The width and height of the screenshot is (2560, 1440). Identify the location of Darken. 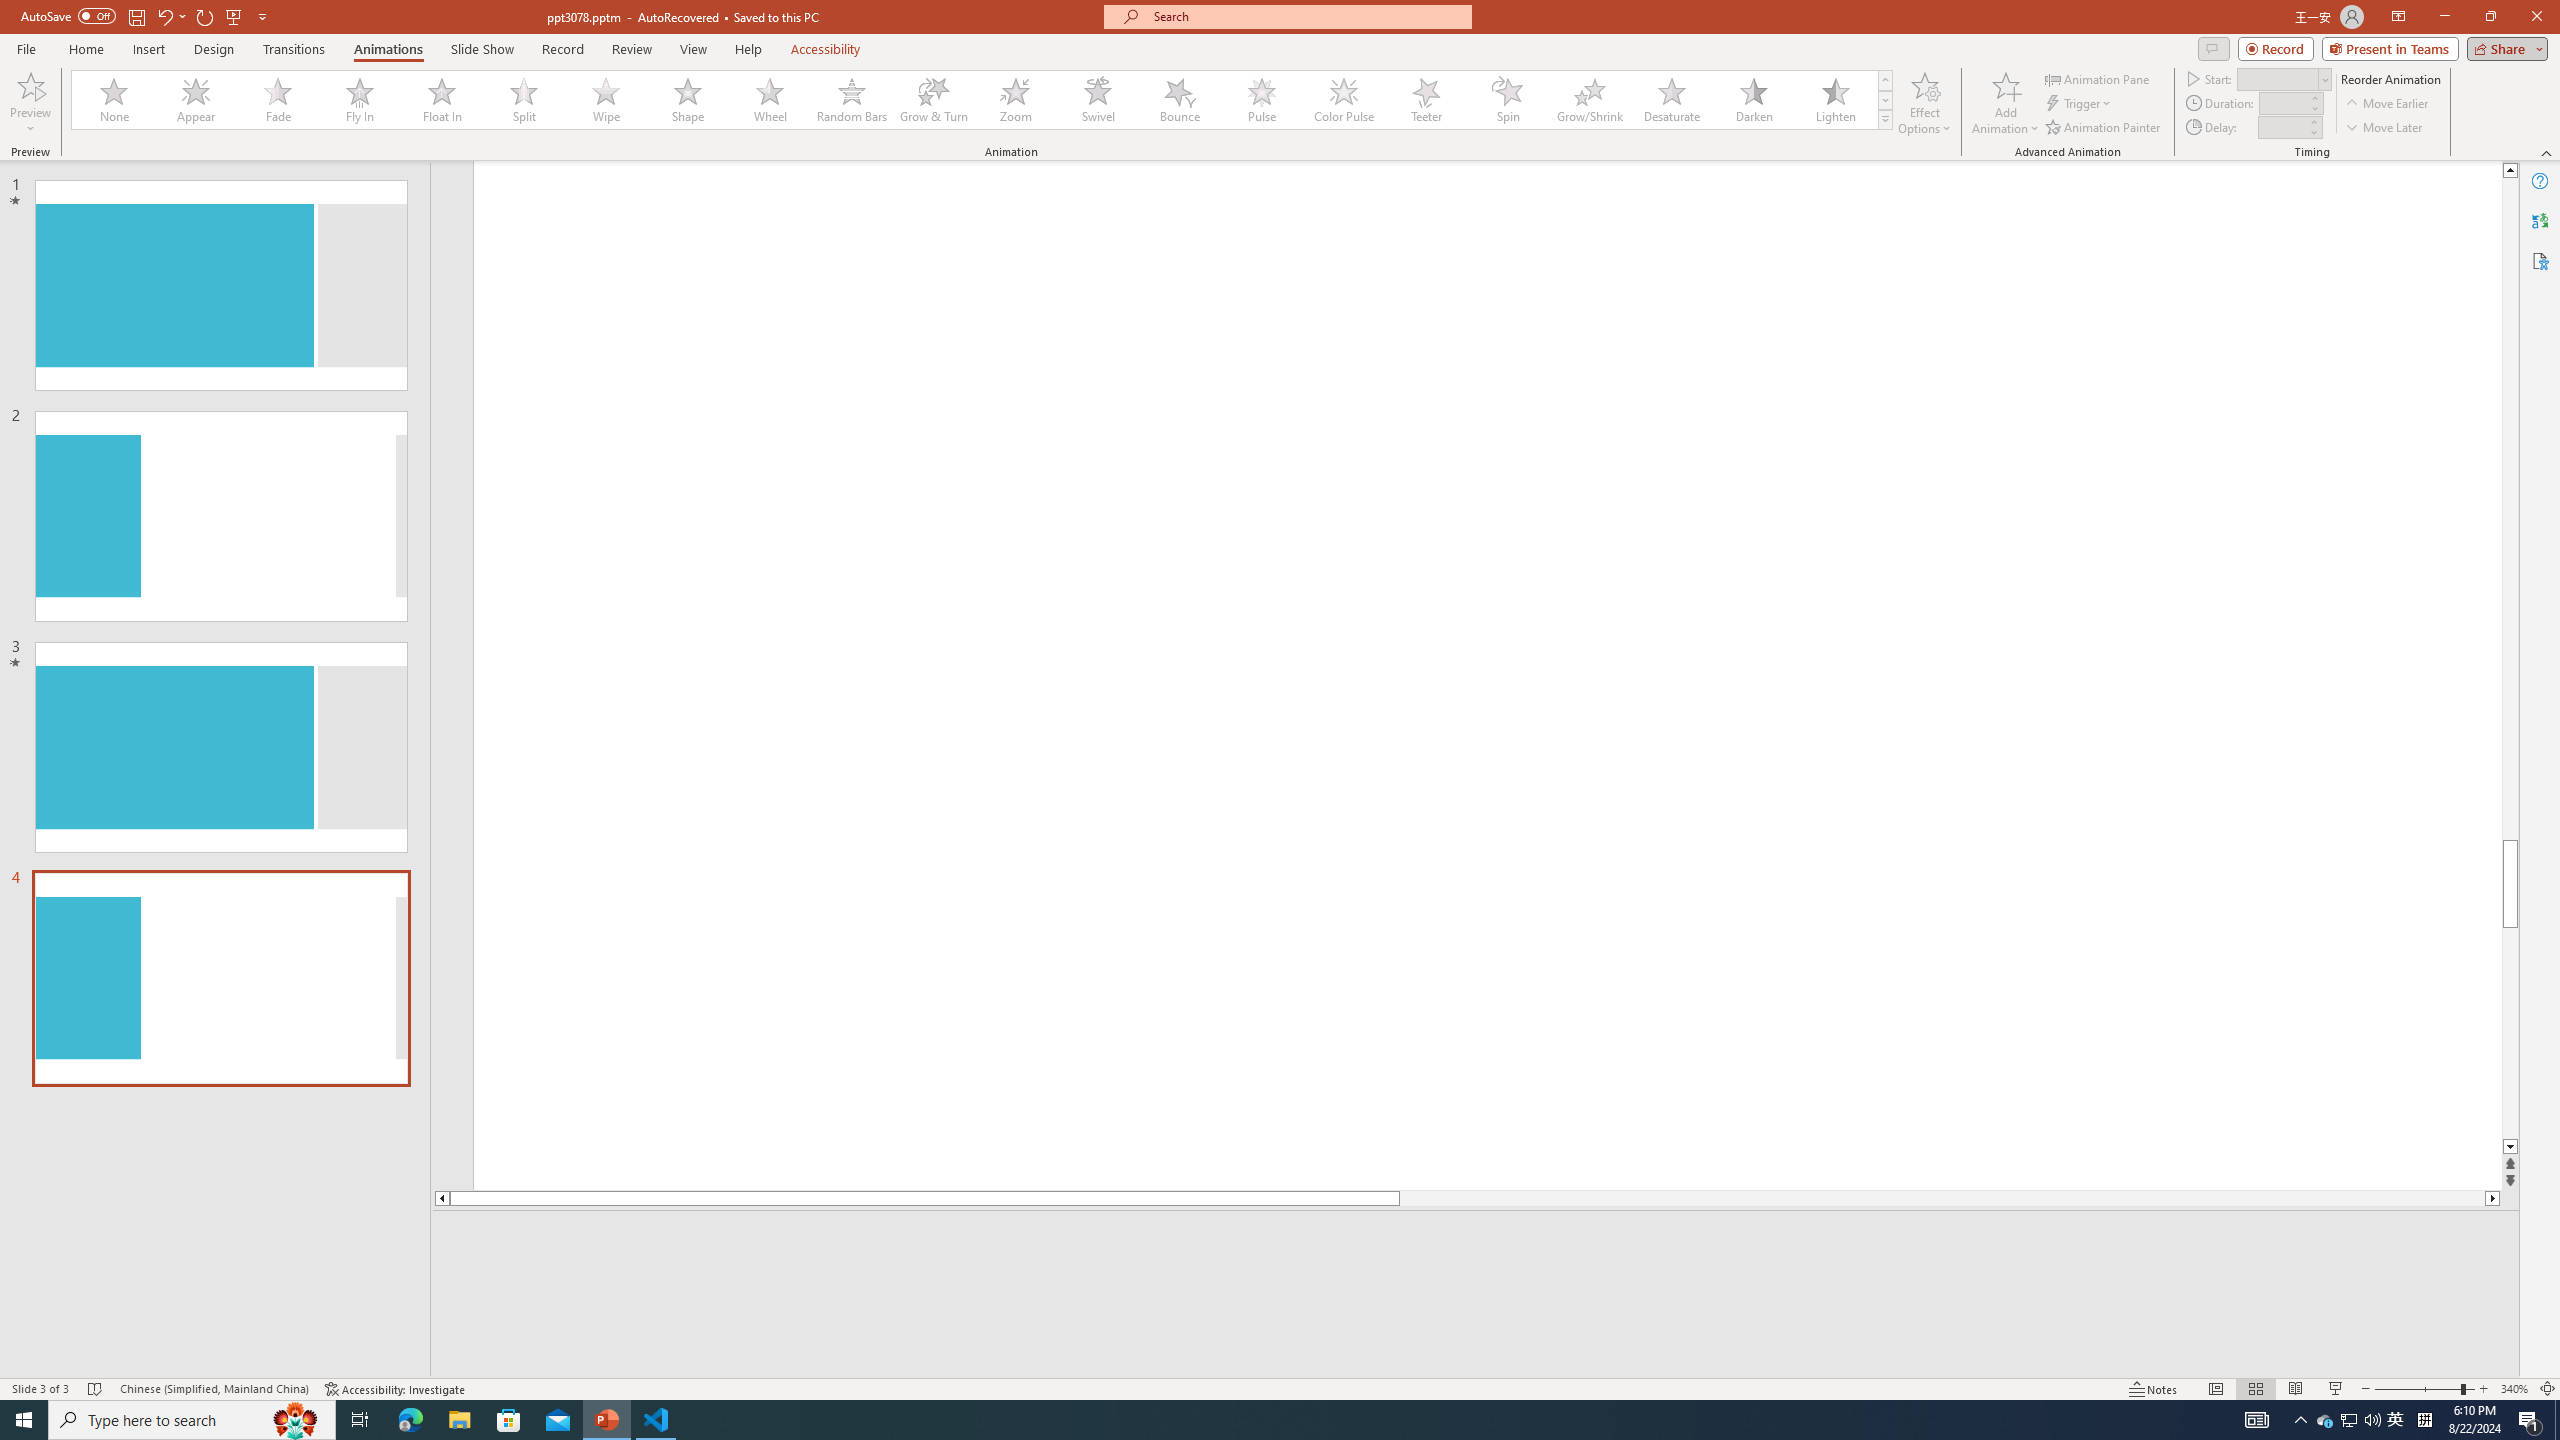
(1753, 100).